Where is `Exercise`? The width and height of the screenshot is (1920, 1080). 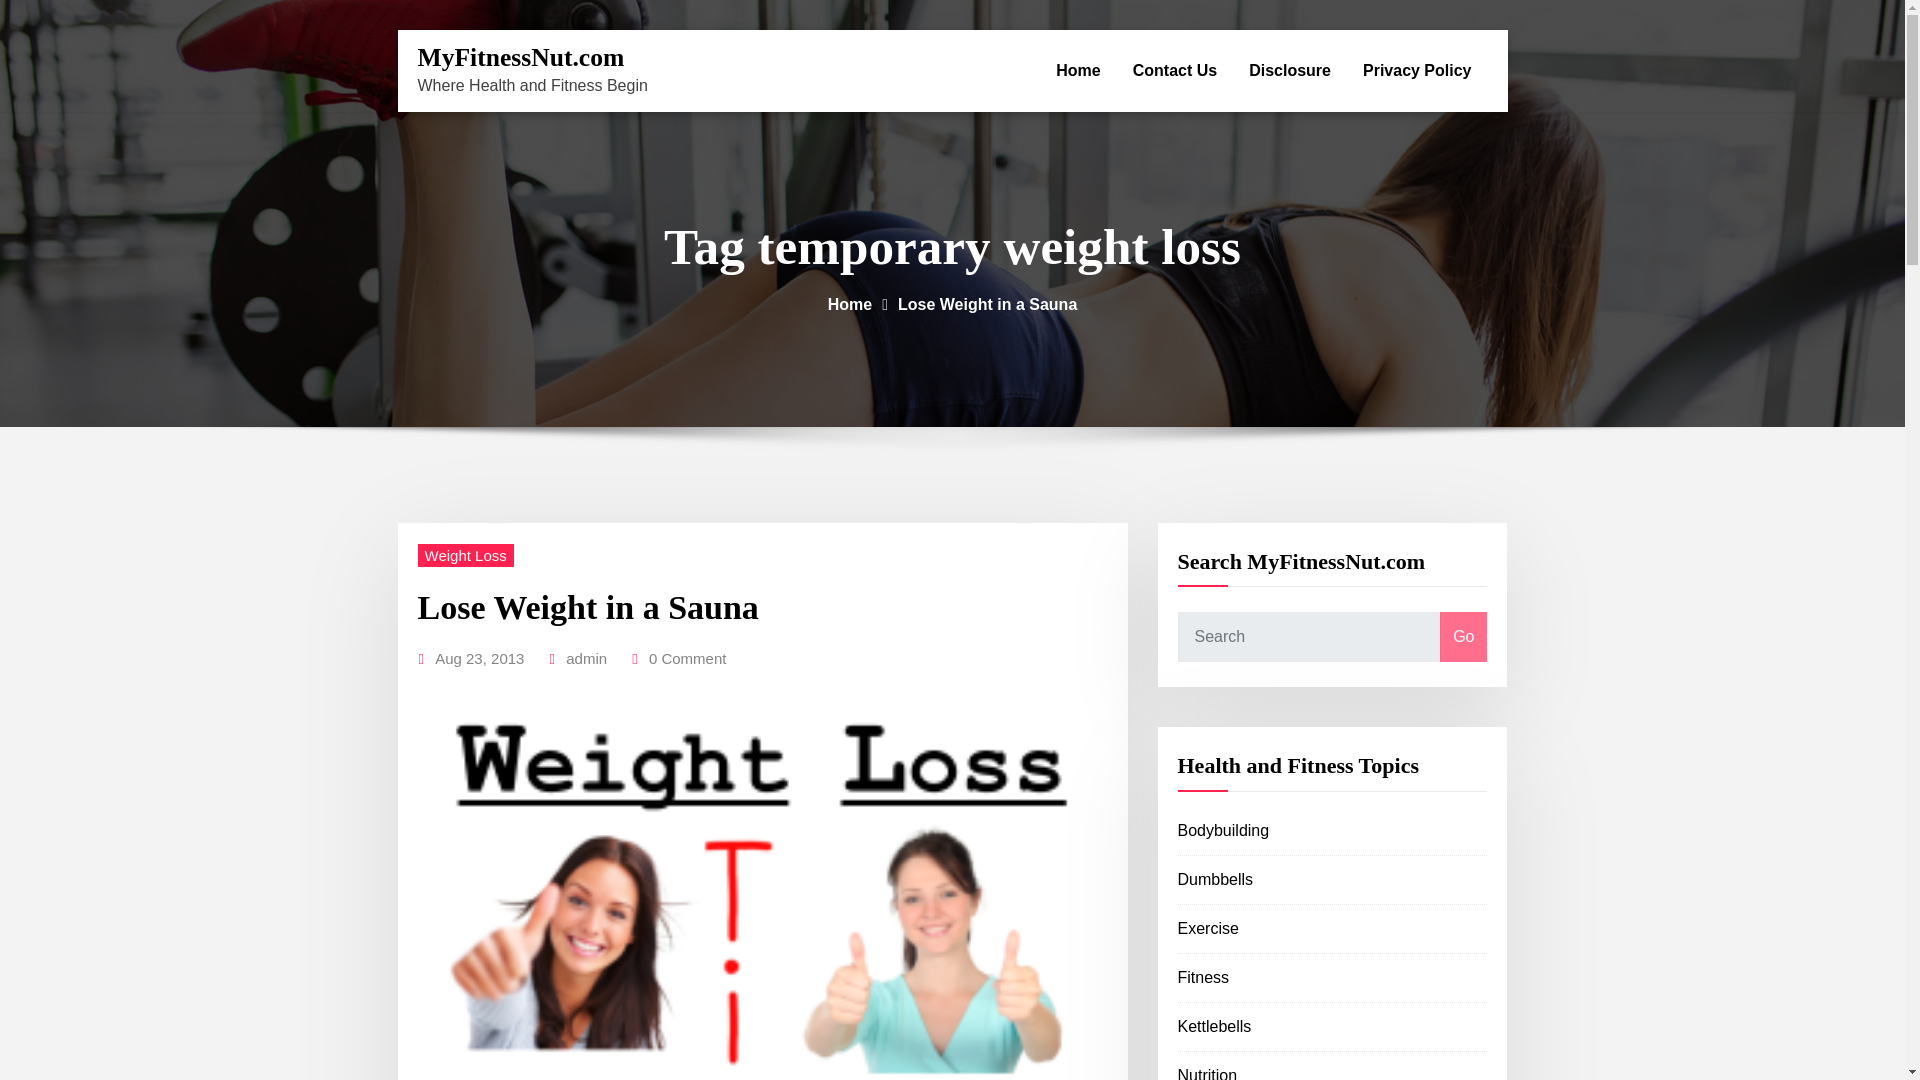 Exercise is located at coordinates (1208, 928).